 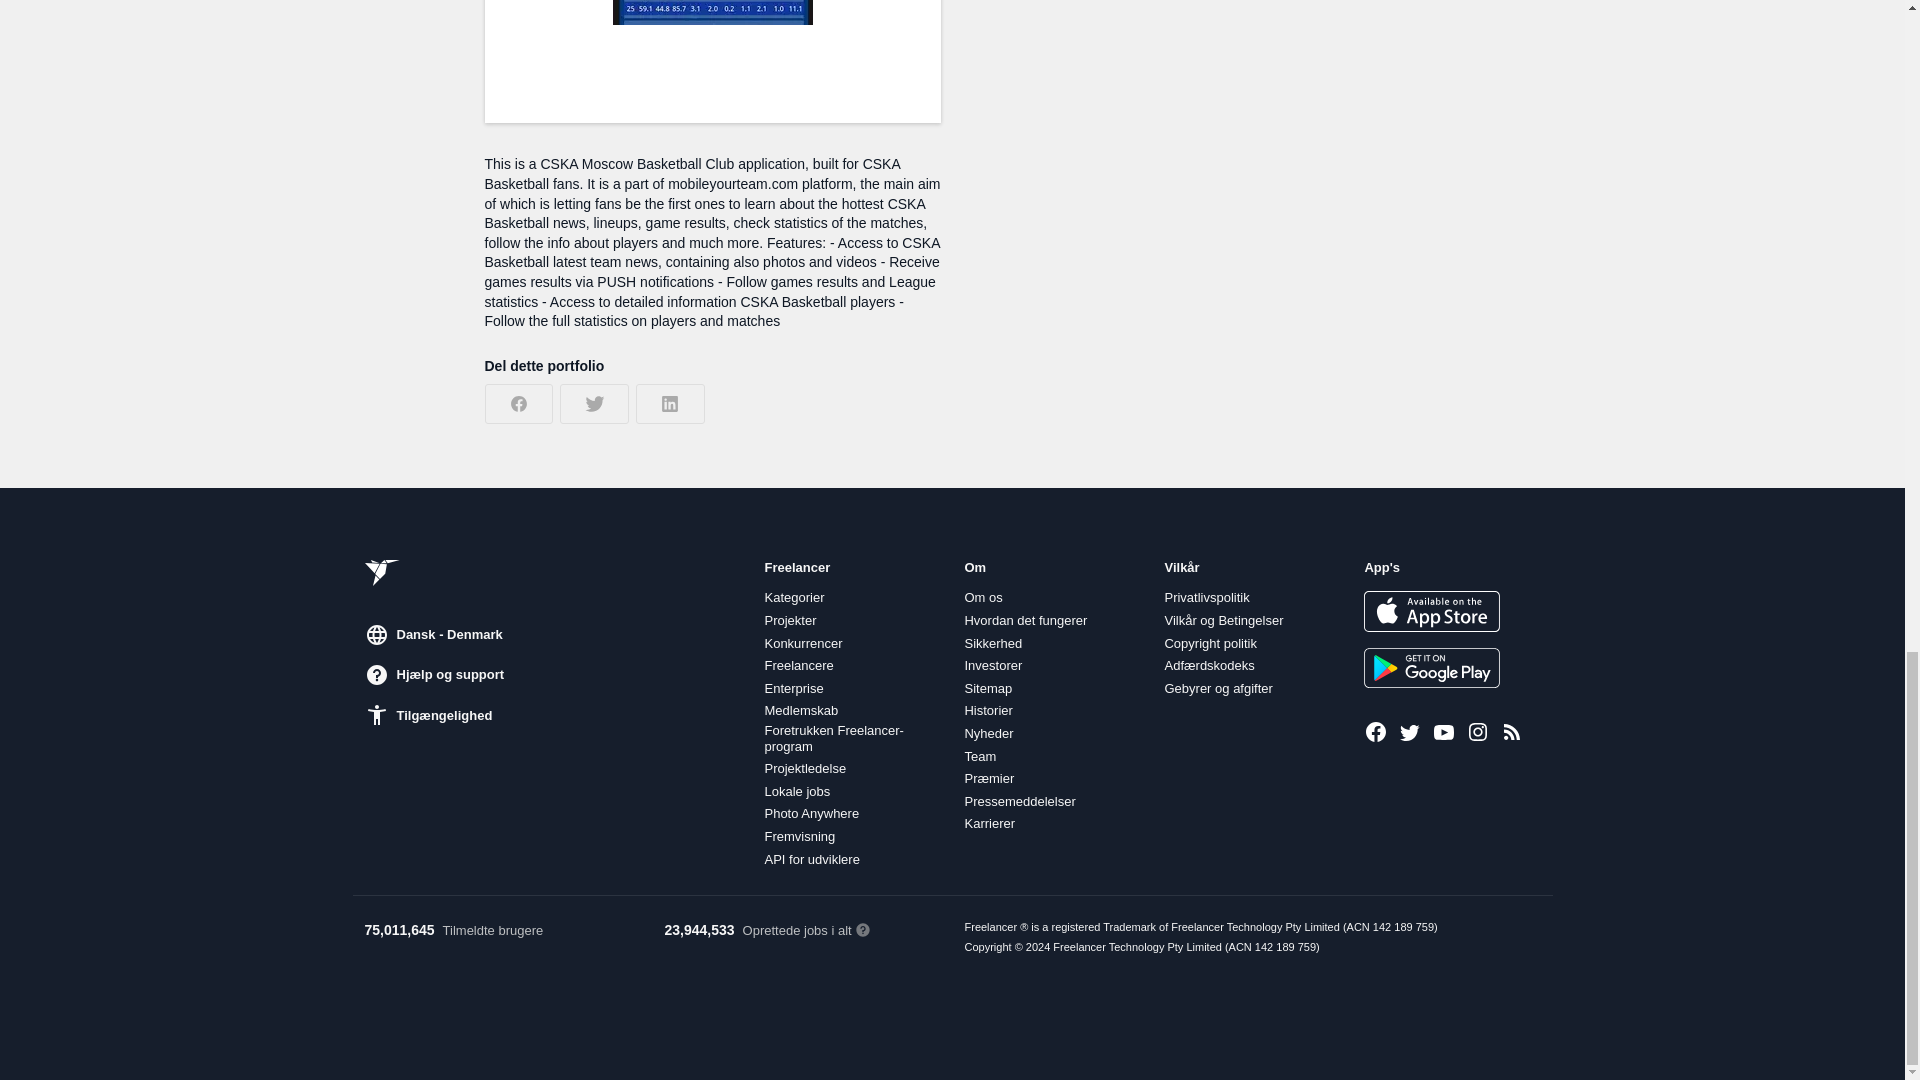 What do you see at coordinates (432, 634) in the screenshot?
I see `Dansk - Denmark` at bounding box center [432, 634].